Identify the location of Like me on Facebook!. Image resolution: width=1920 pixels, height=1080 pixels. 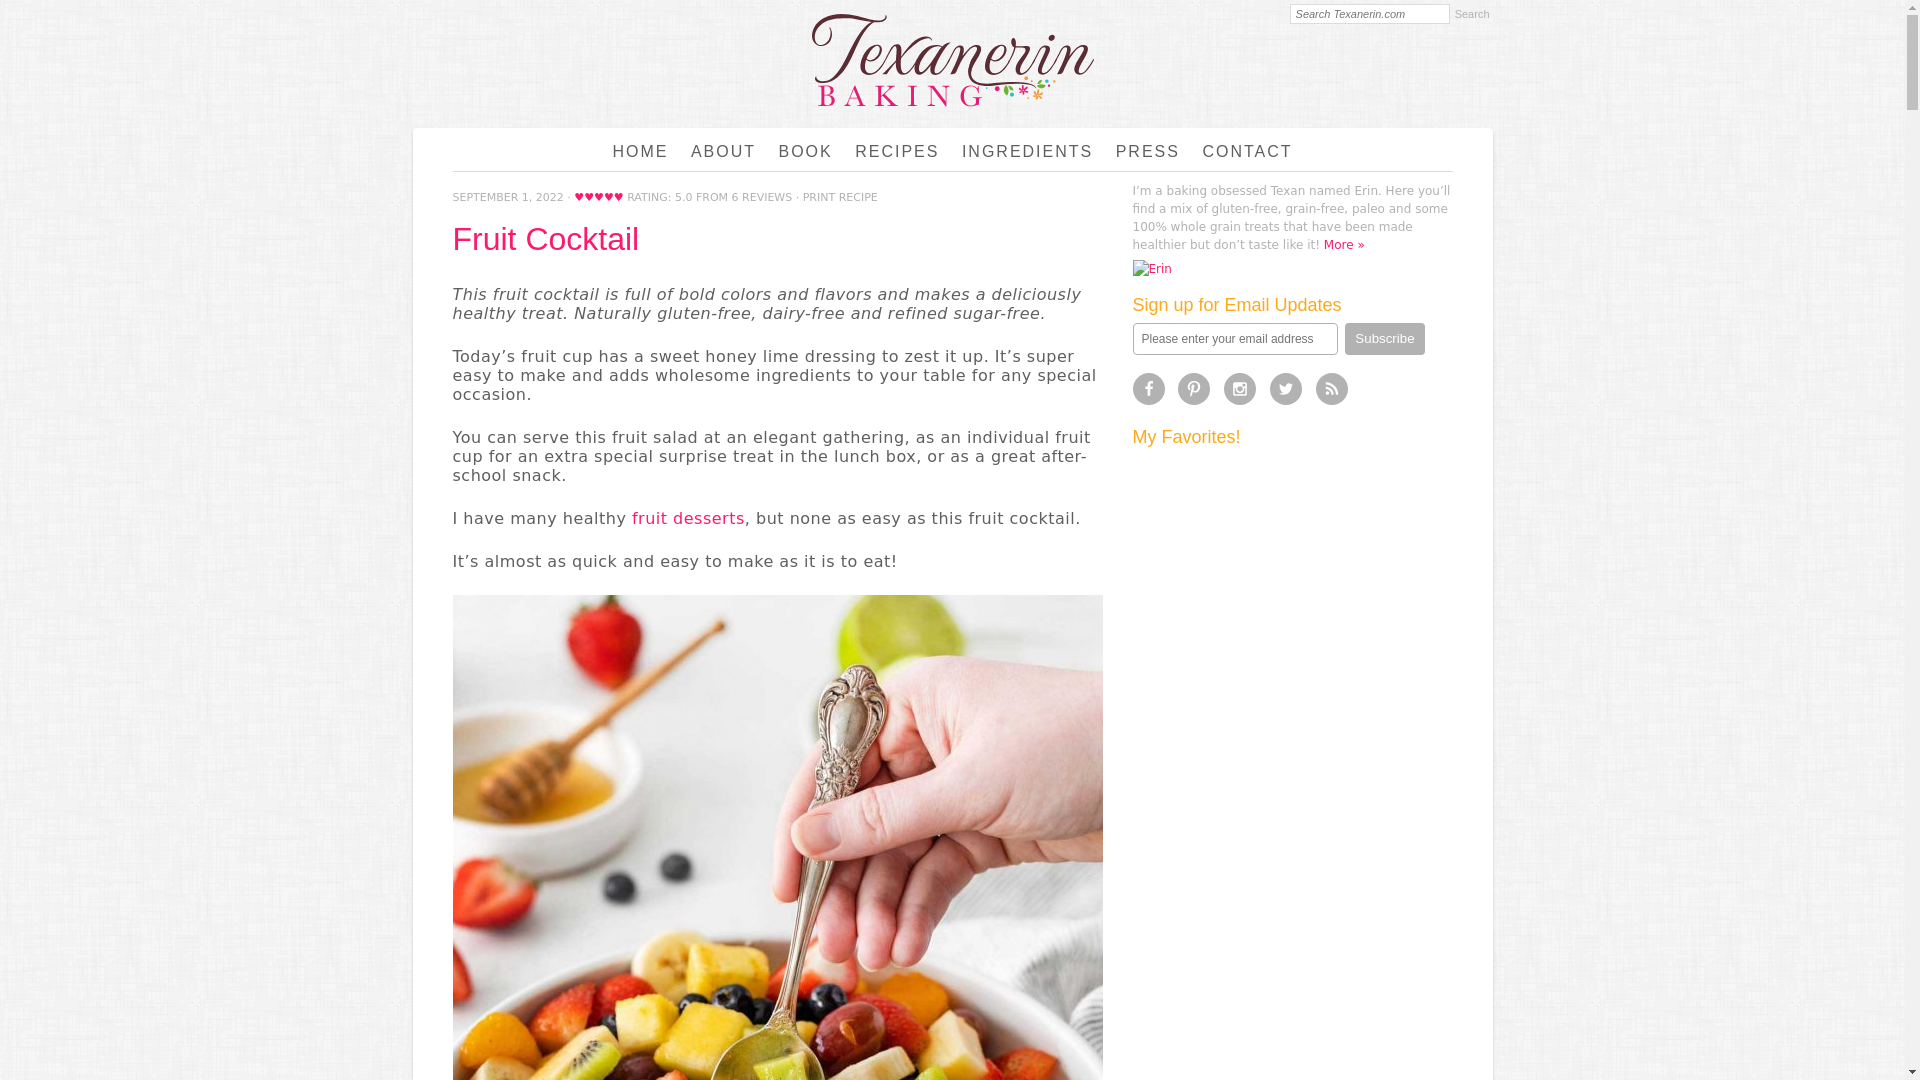
(1148, 388).